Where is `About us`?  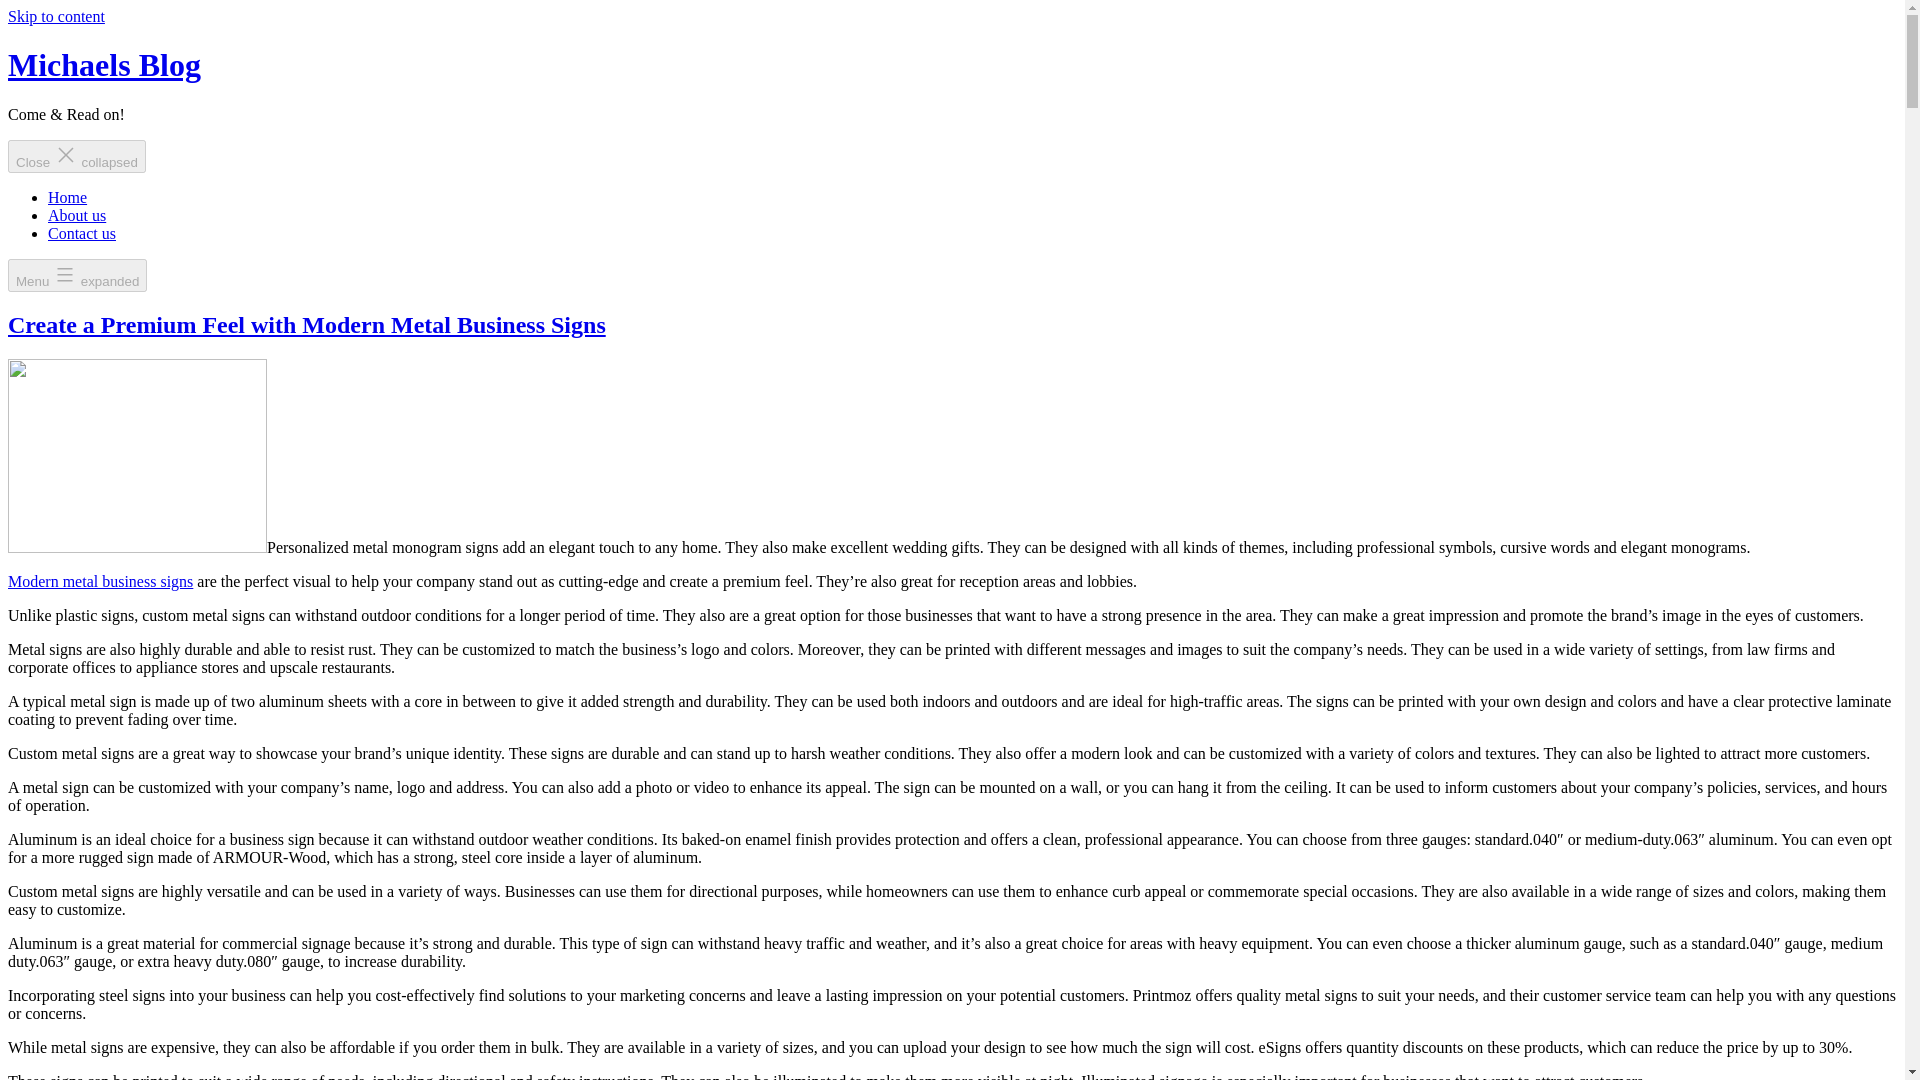 About us is located at coordinates (76, 215).